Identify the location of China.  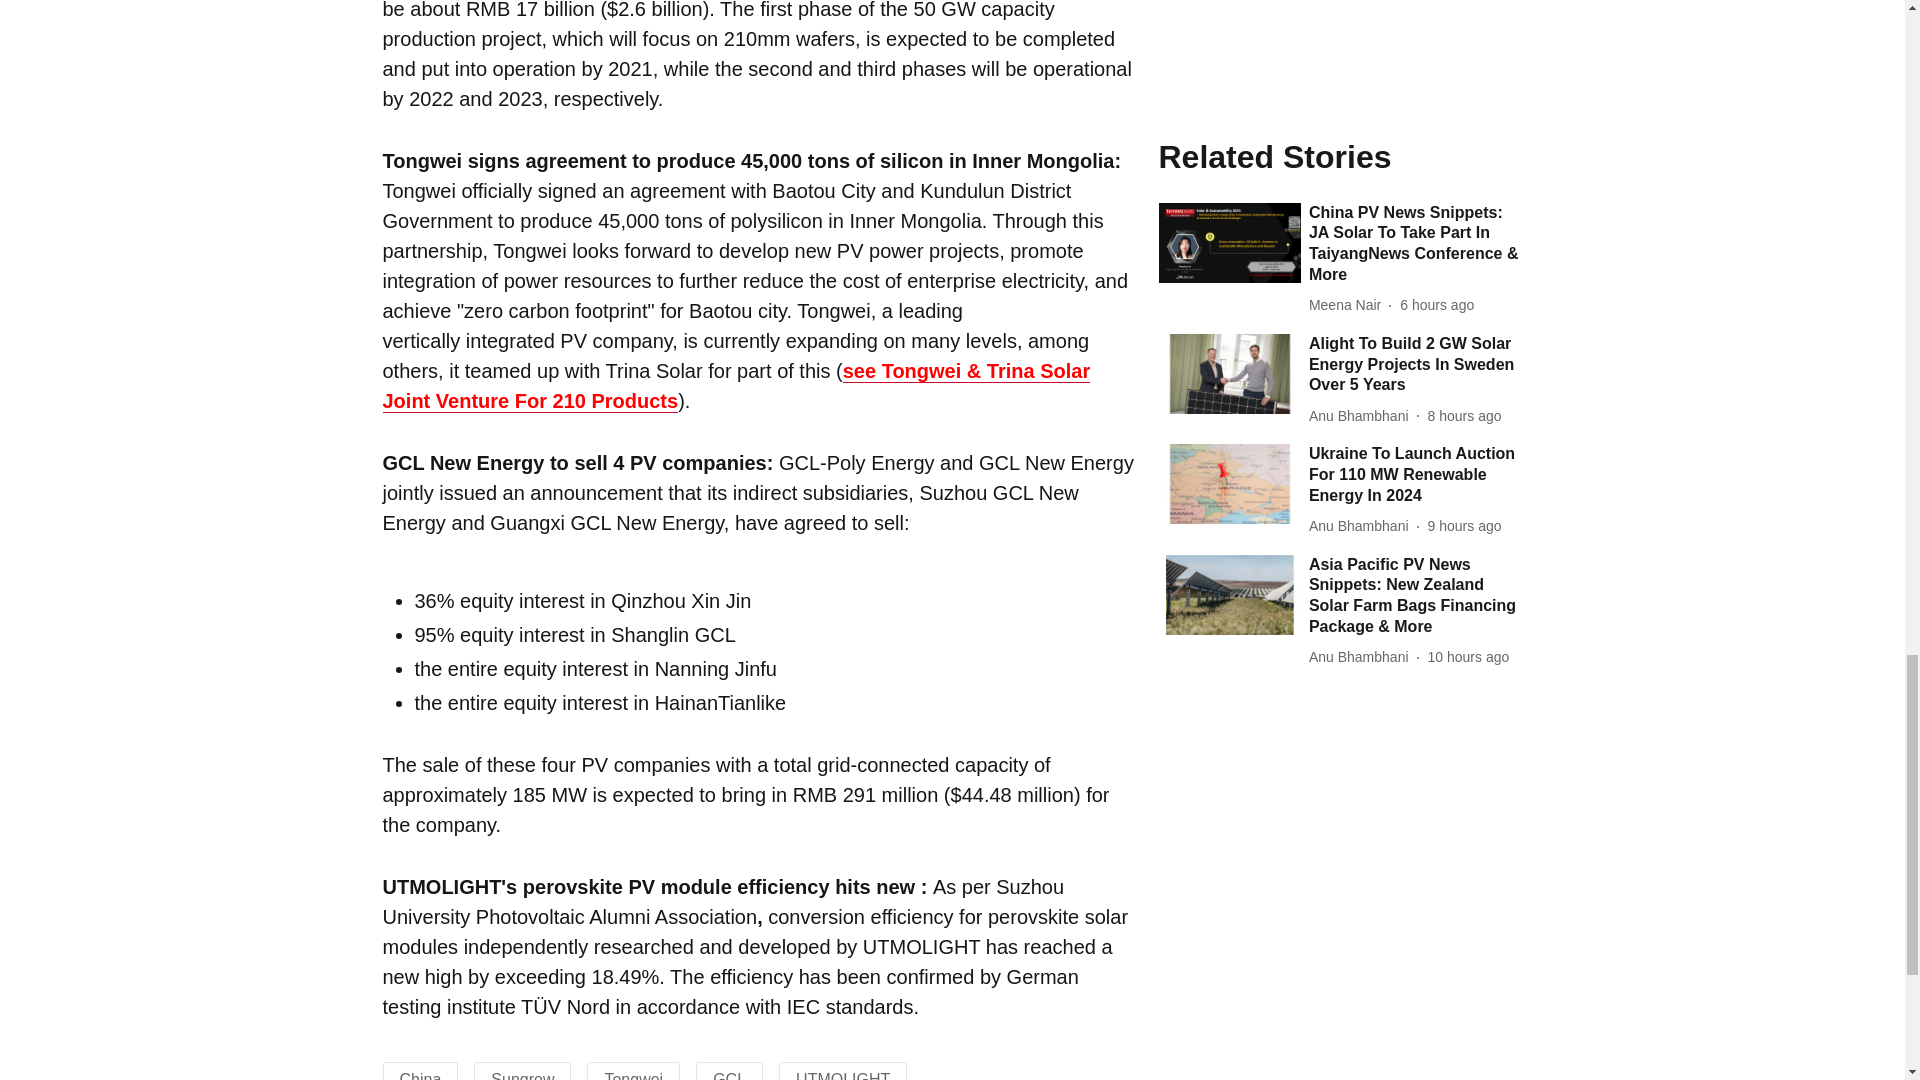
(420, 1076).